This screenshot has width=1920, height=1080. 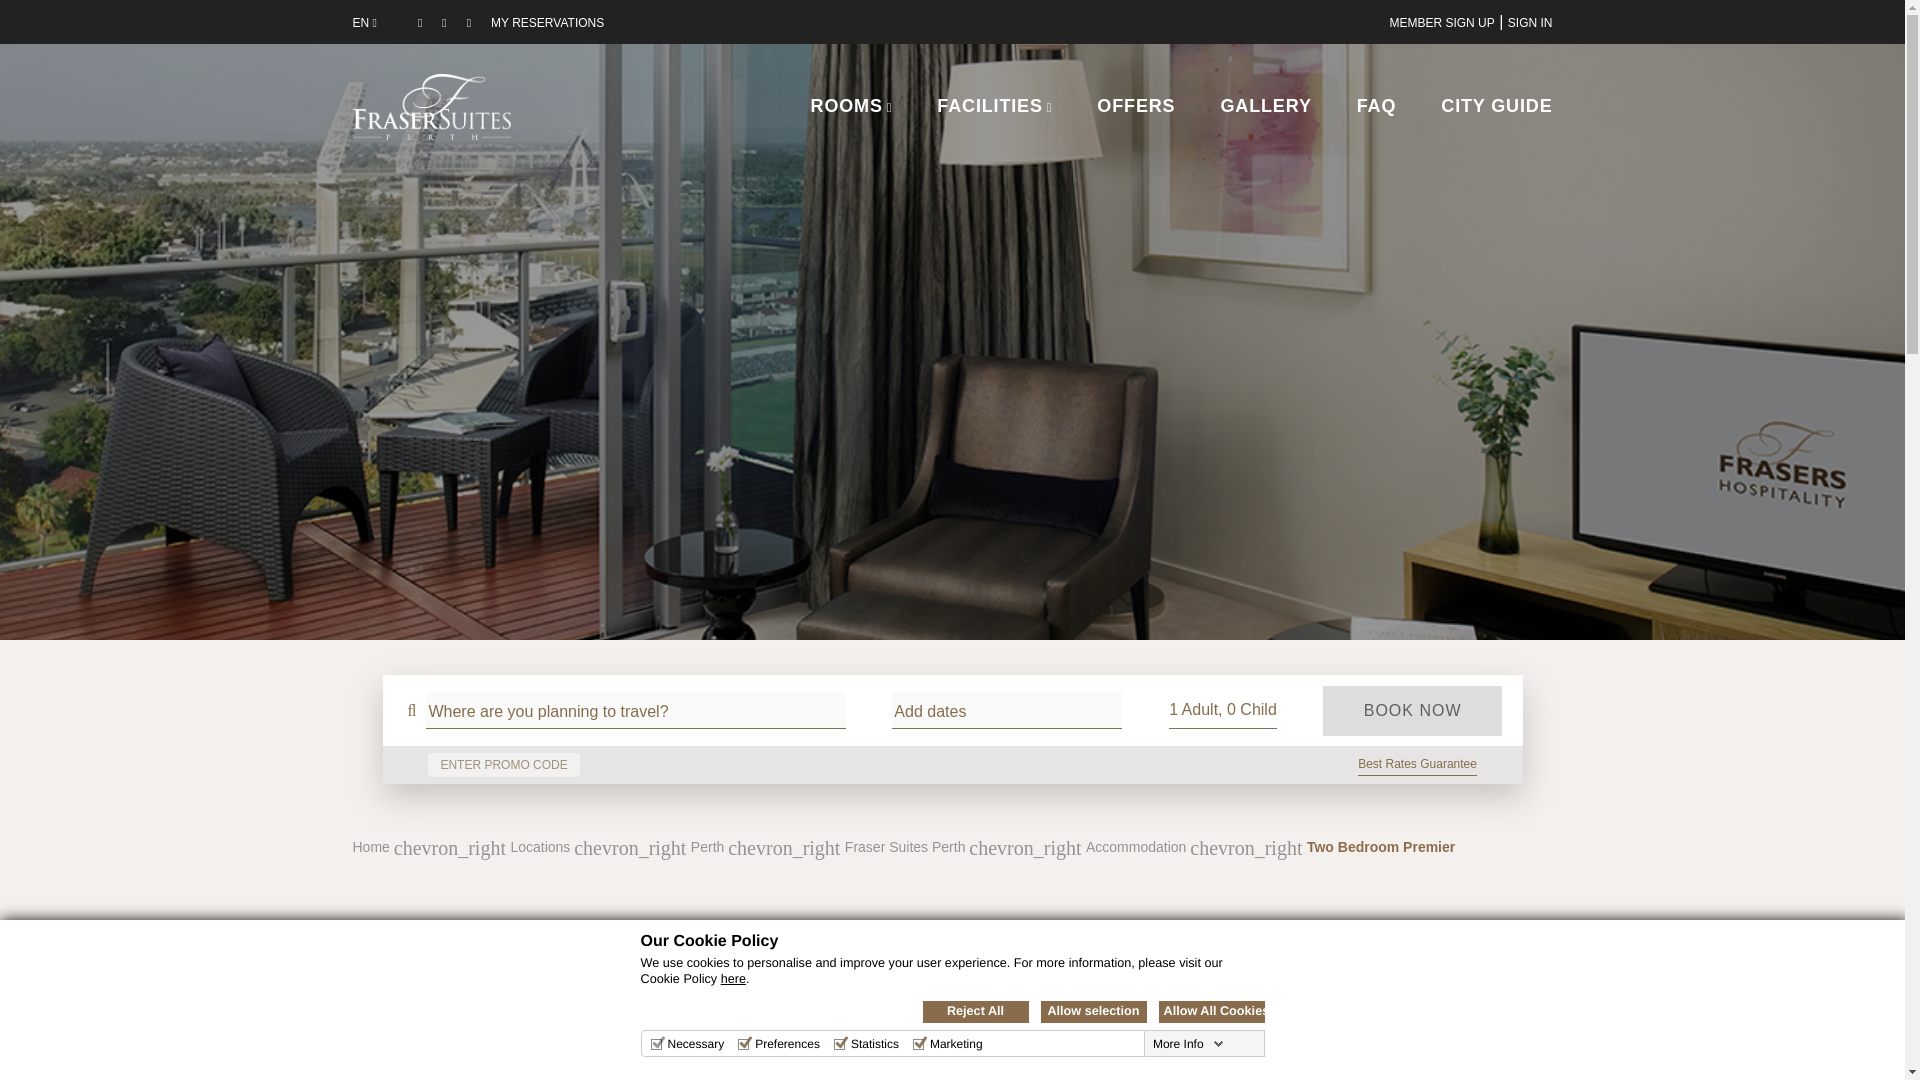 What do you see at coordinates (1188, 1043) in the screenshot?
I see `More Info` at bounding box center [1188, 1043].